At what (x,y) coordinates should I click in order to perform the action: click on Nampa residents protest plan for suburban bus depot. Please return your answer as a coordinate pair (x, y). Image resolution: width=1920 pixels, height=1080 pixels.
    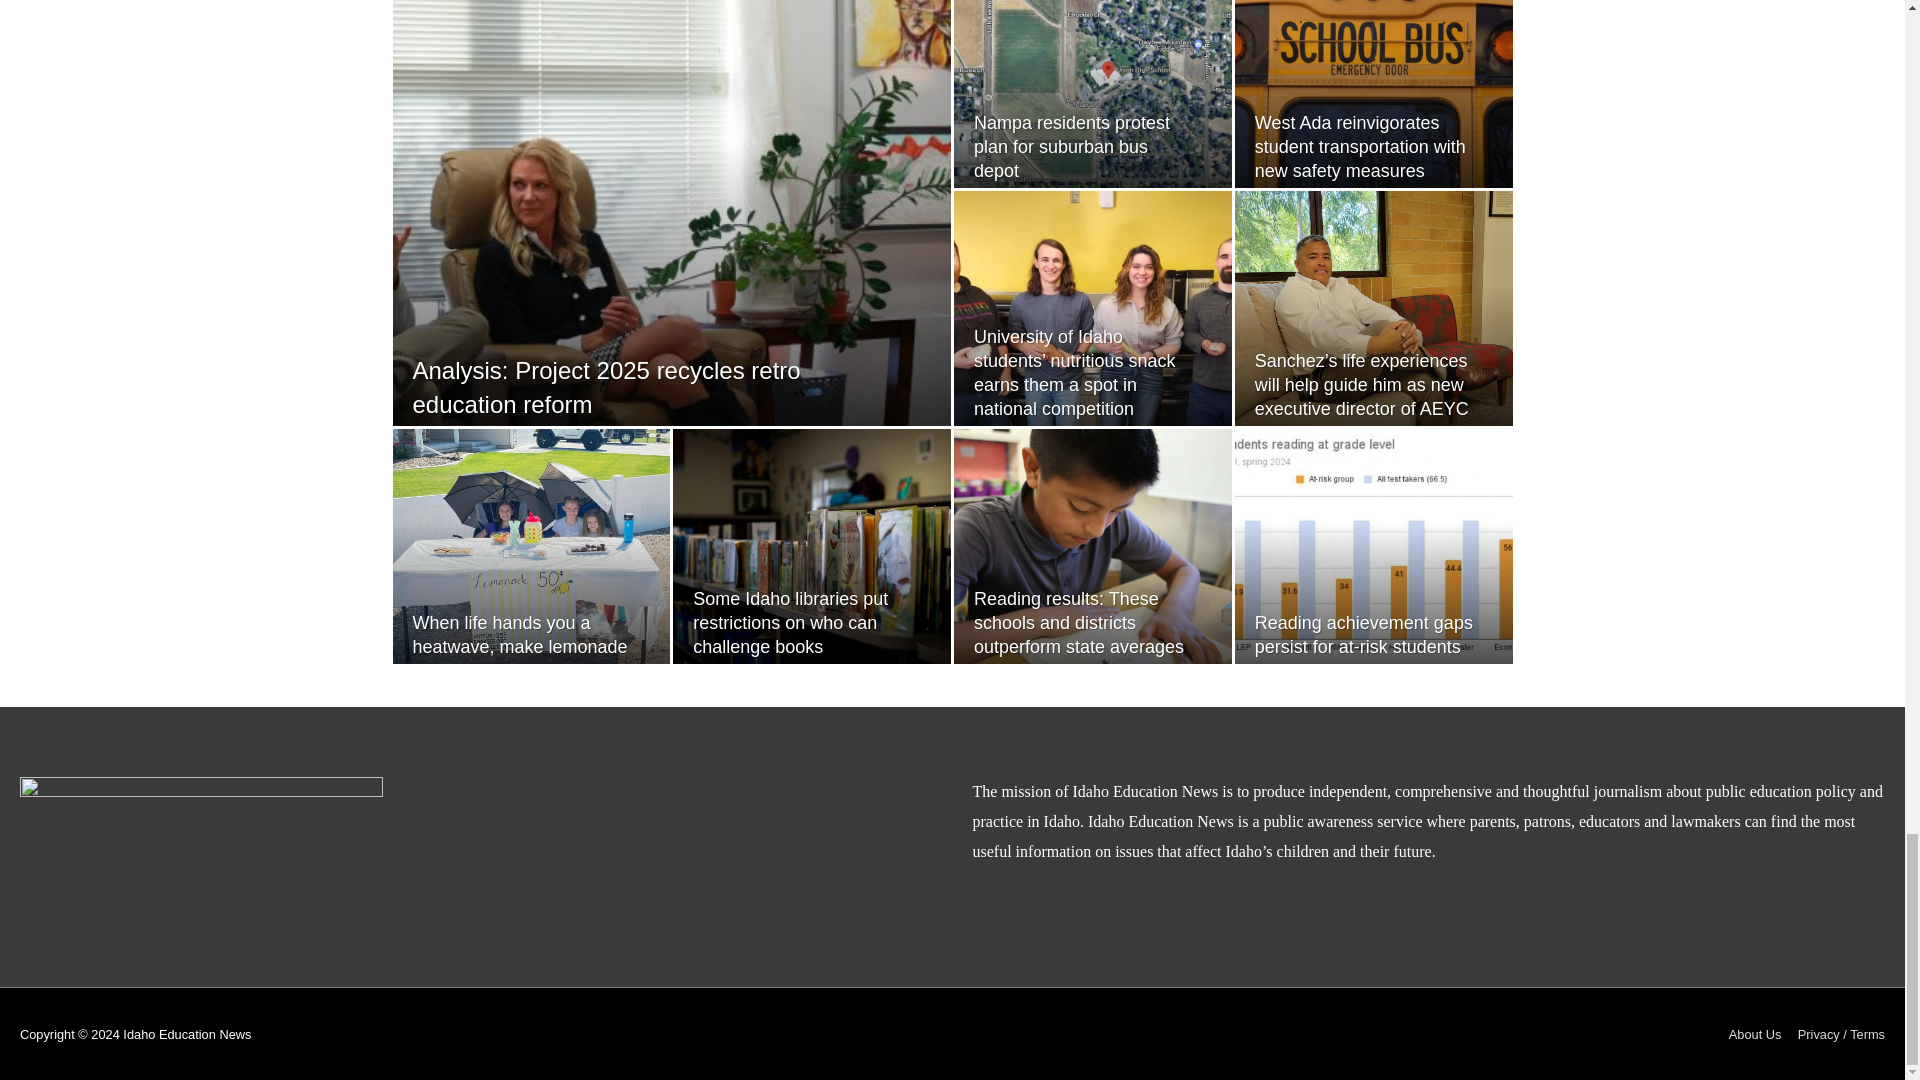
    Looking at the image, I should click on (1071, 147).